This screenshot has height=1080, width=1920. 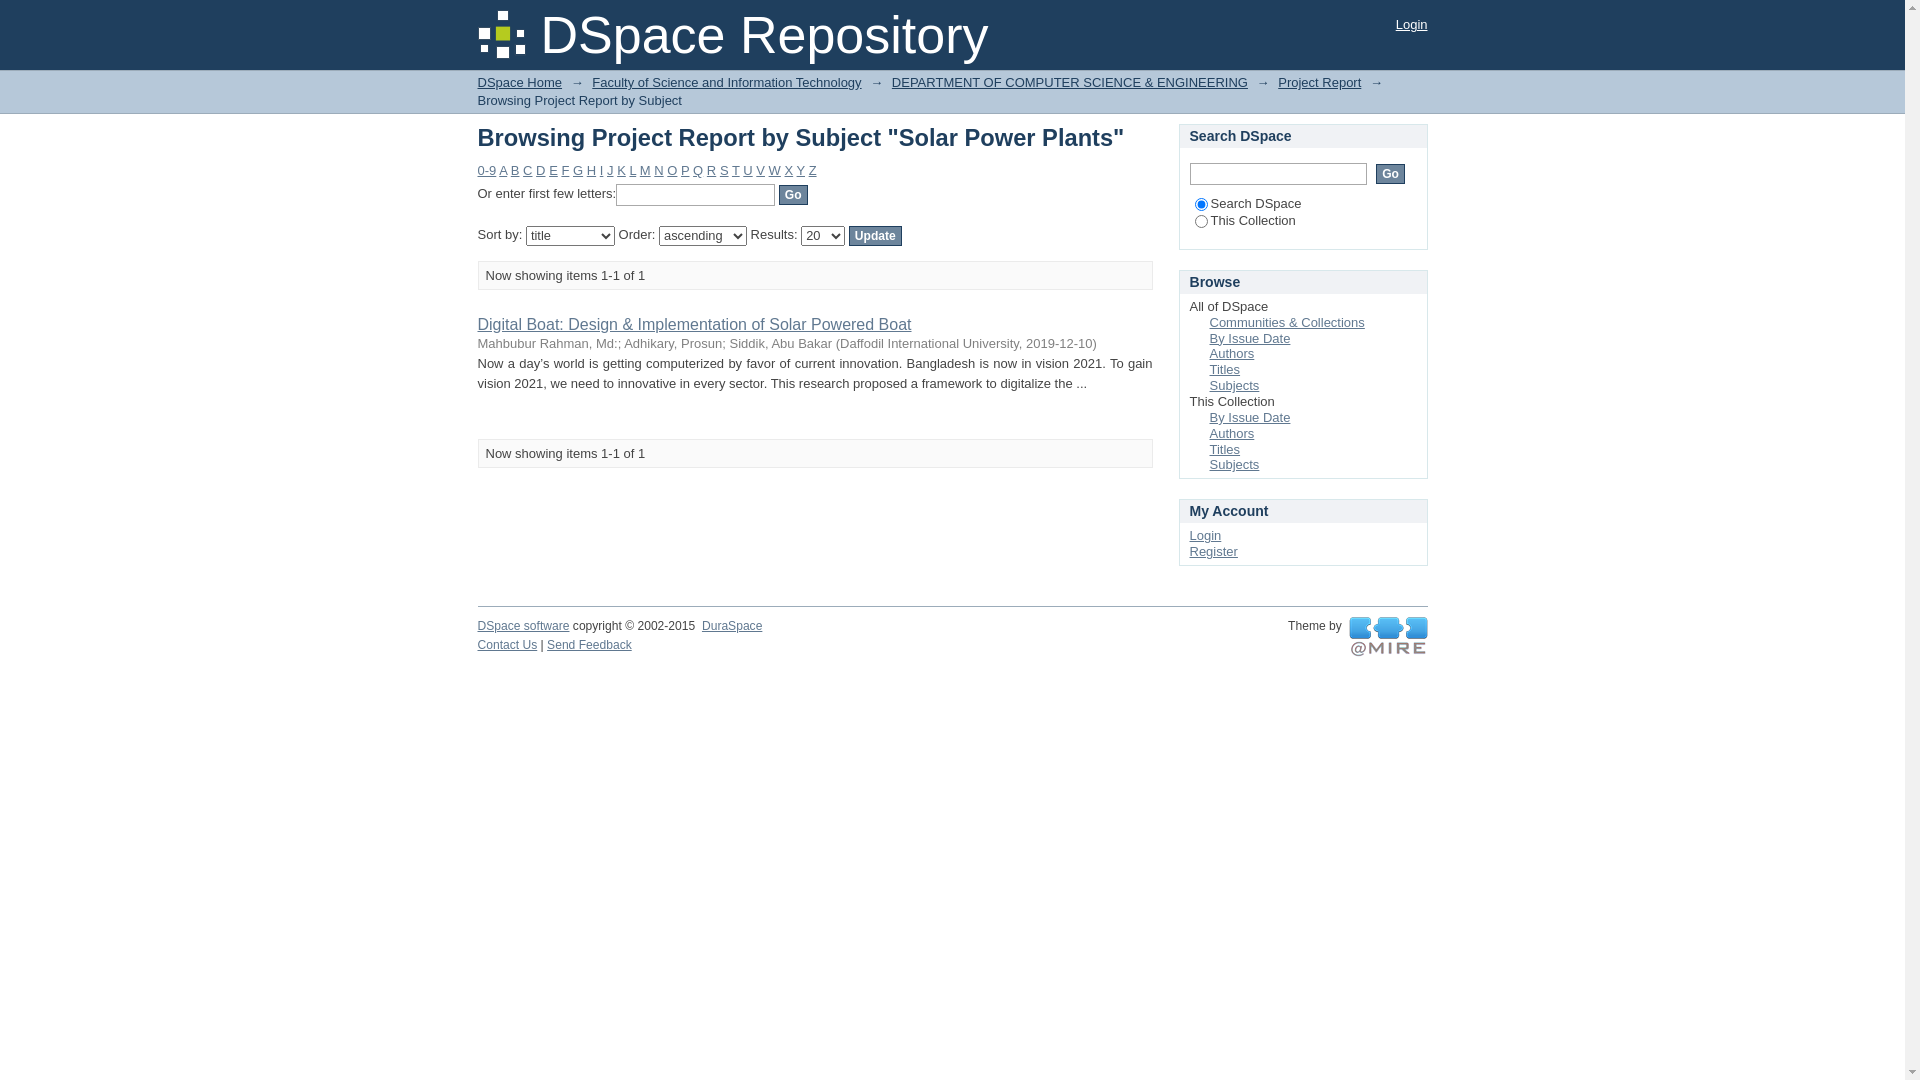 I want to click on Browse for items that begin with these letters, so click(x=696, y=195).